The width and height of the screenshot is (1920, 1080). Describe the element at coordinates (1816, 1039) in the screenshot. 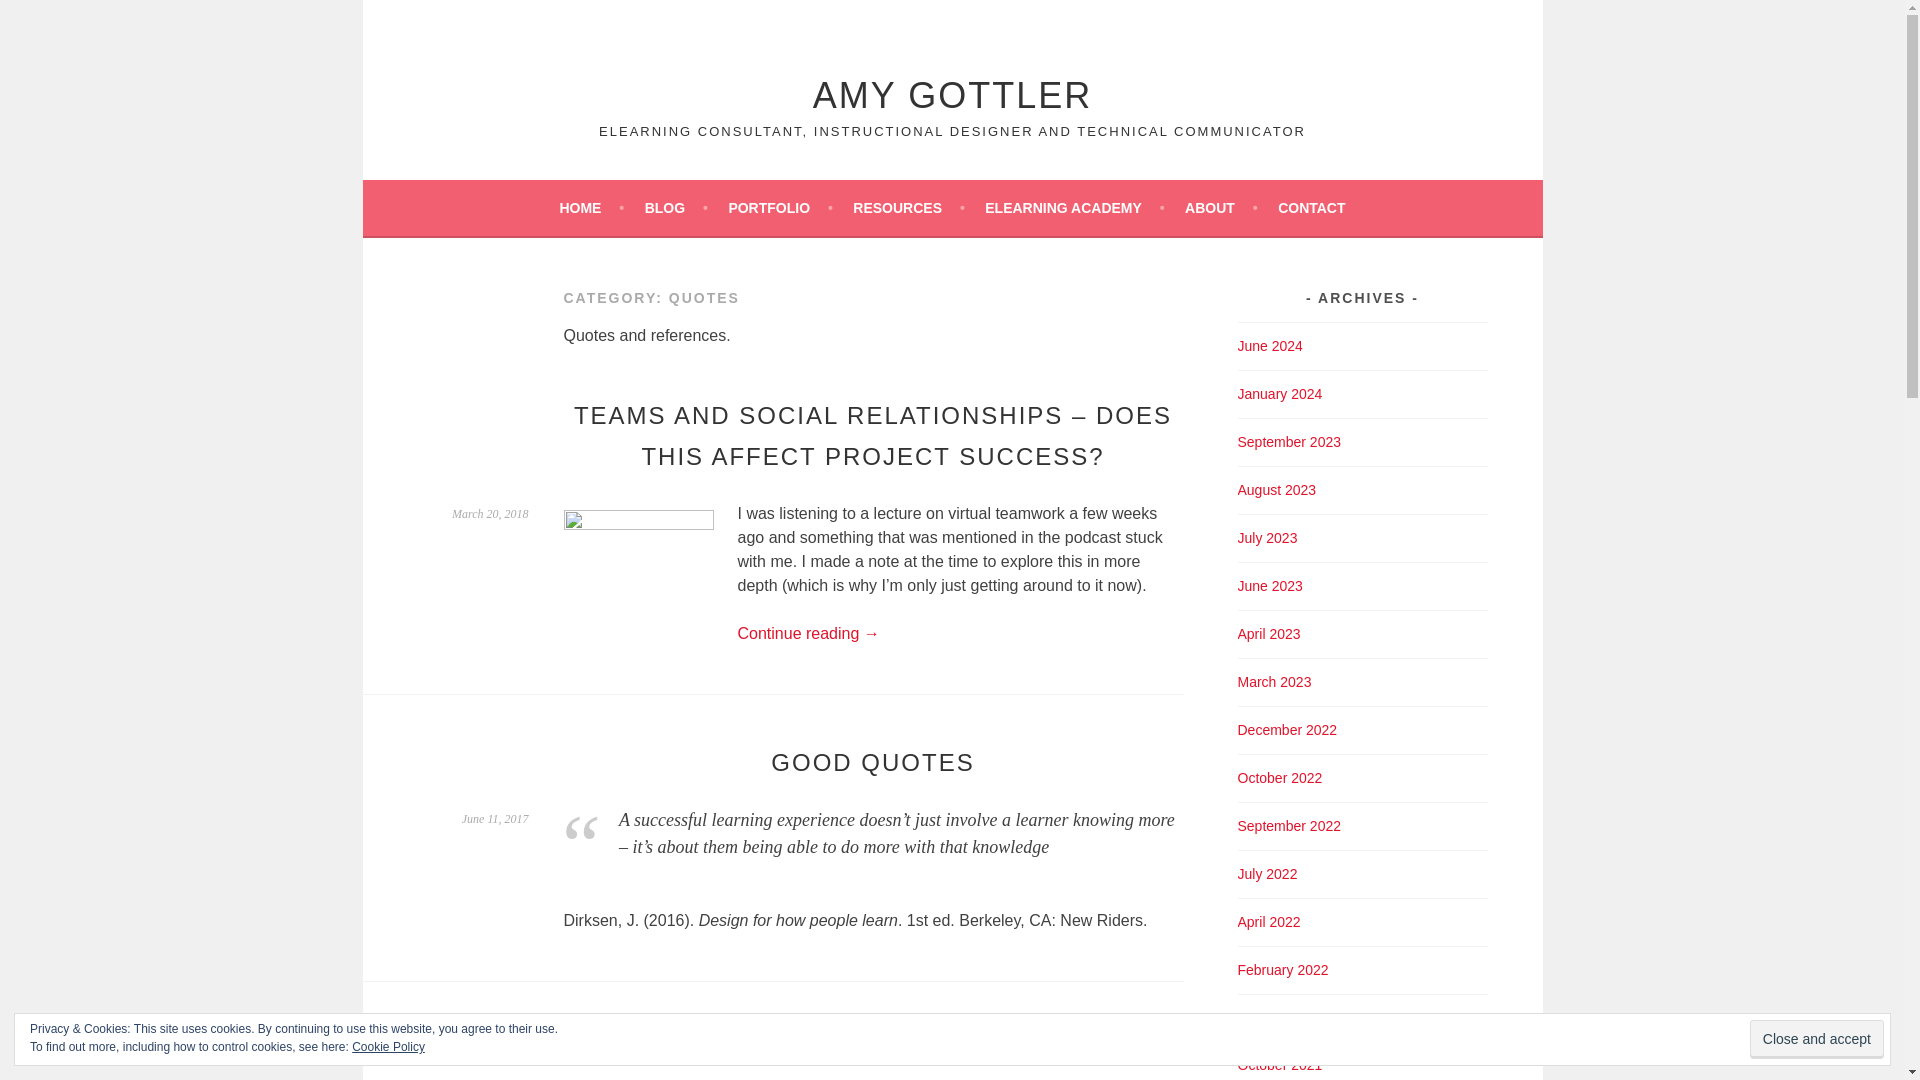

I see `Close and accept` at that location.